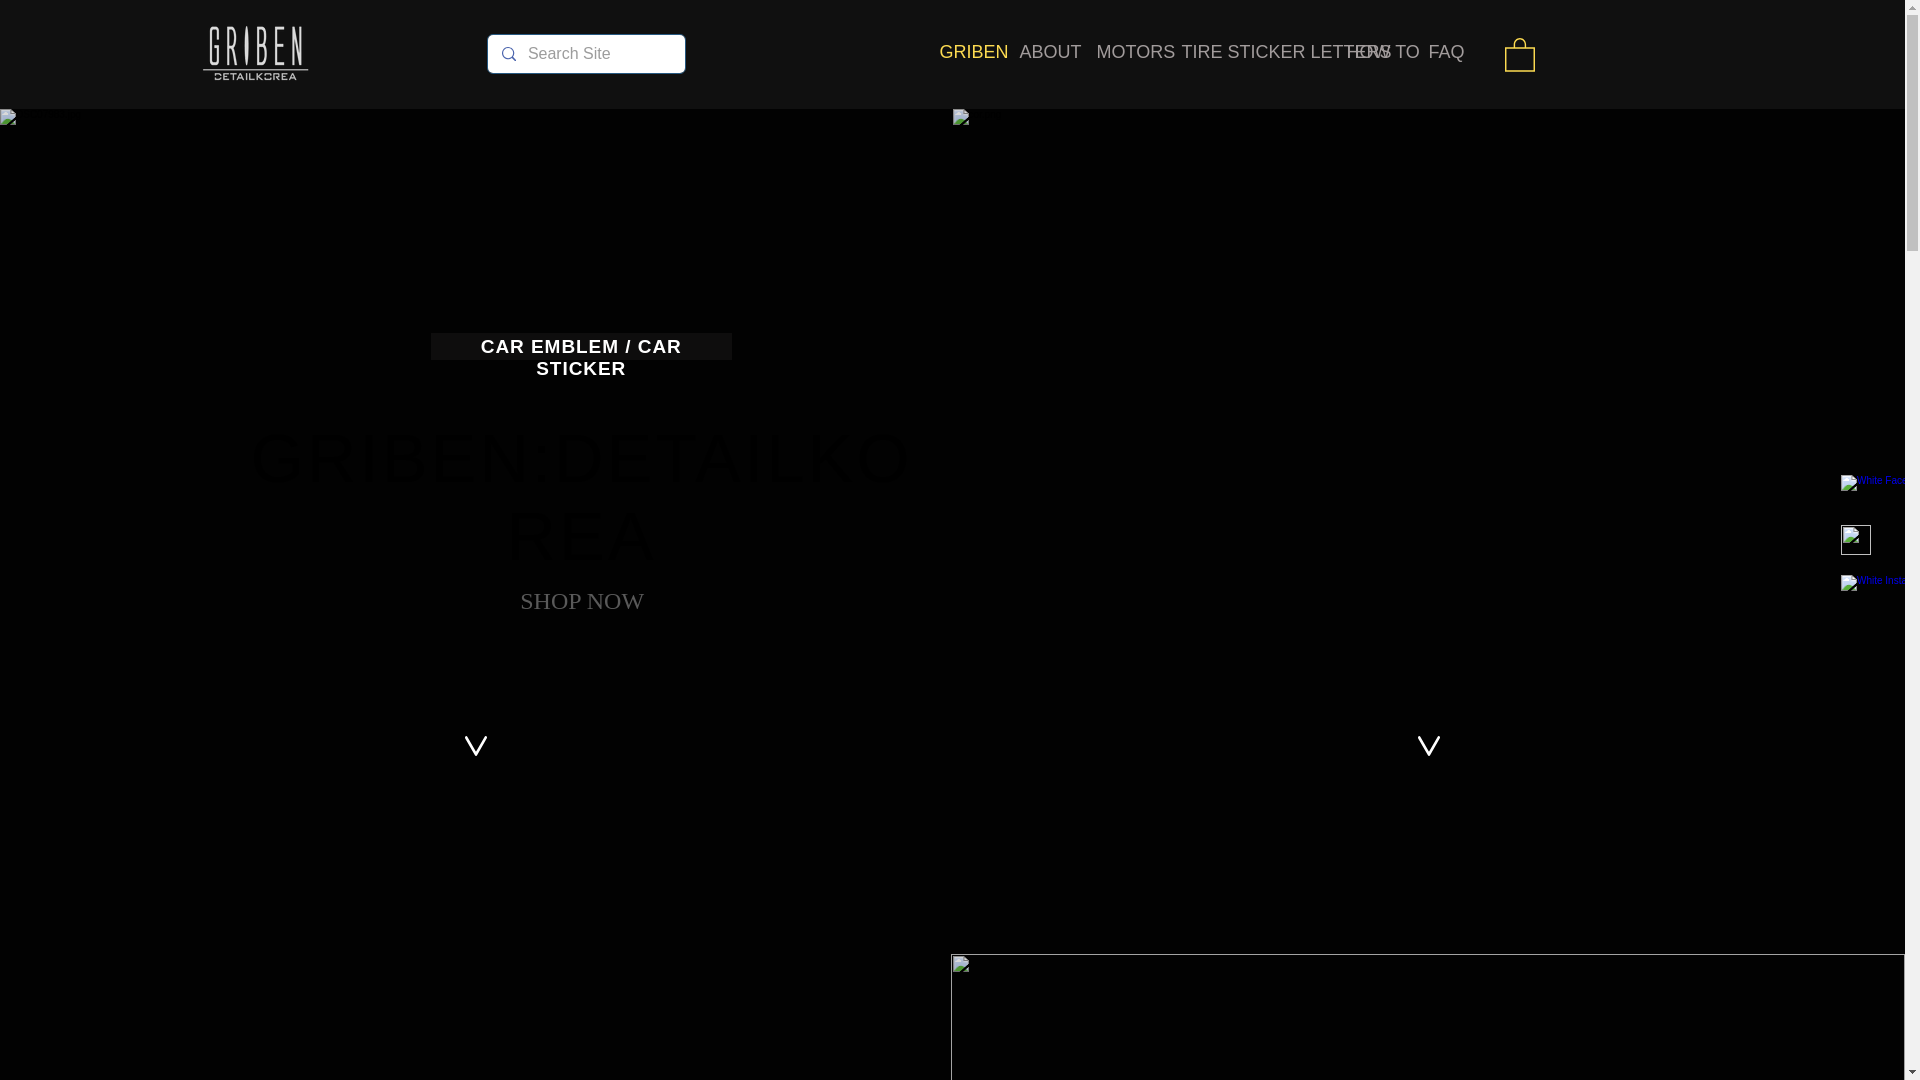 The image size is (1920, 1080). Describe the element at coordinates (1042, 52) in the screenshot. I see `ABOUT` at that location.